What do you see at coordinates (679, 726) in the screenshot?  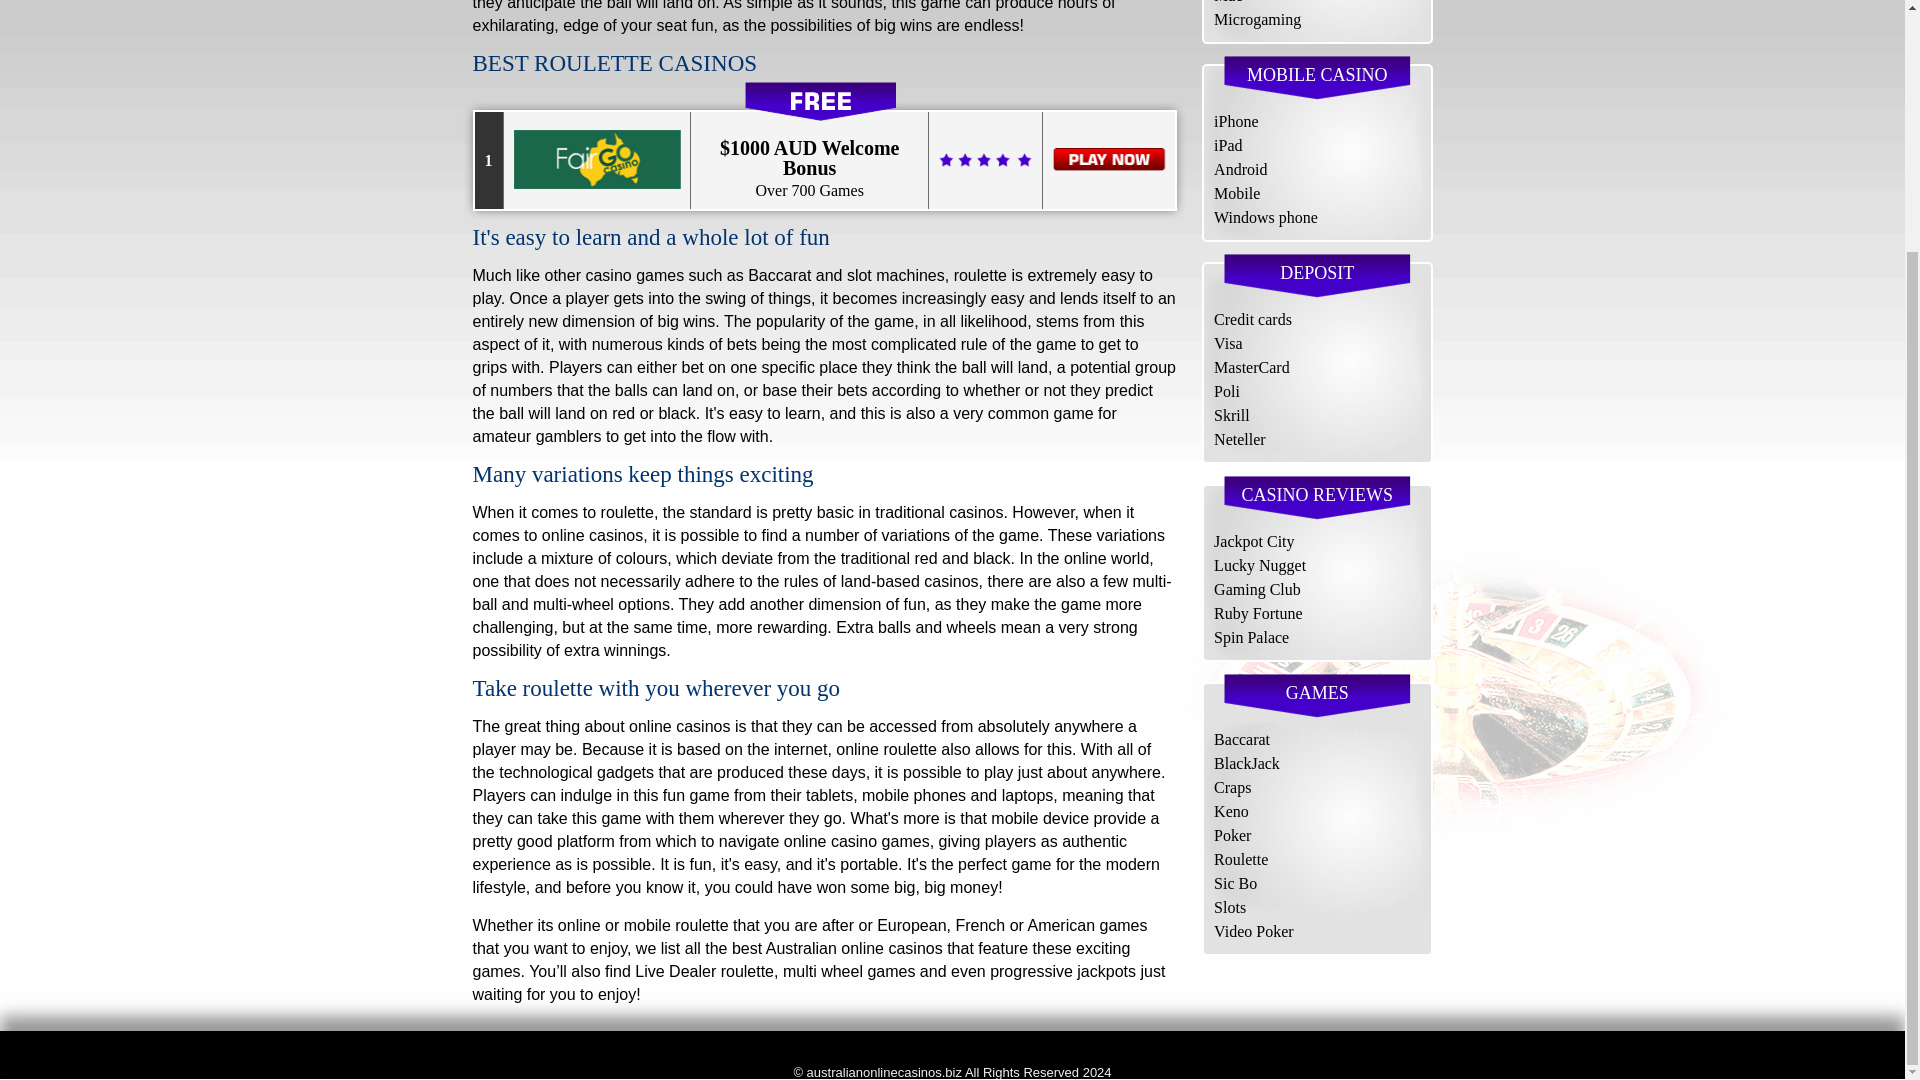 I see `online casinos` at bounding box center [679, 726].